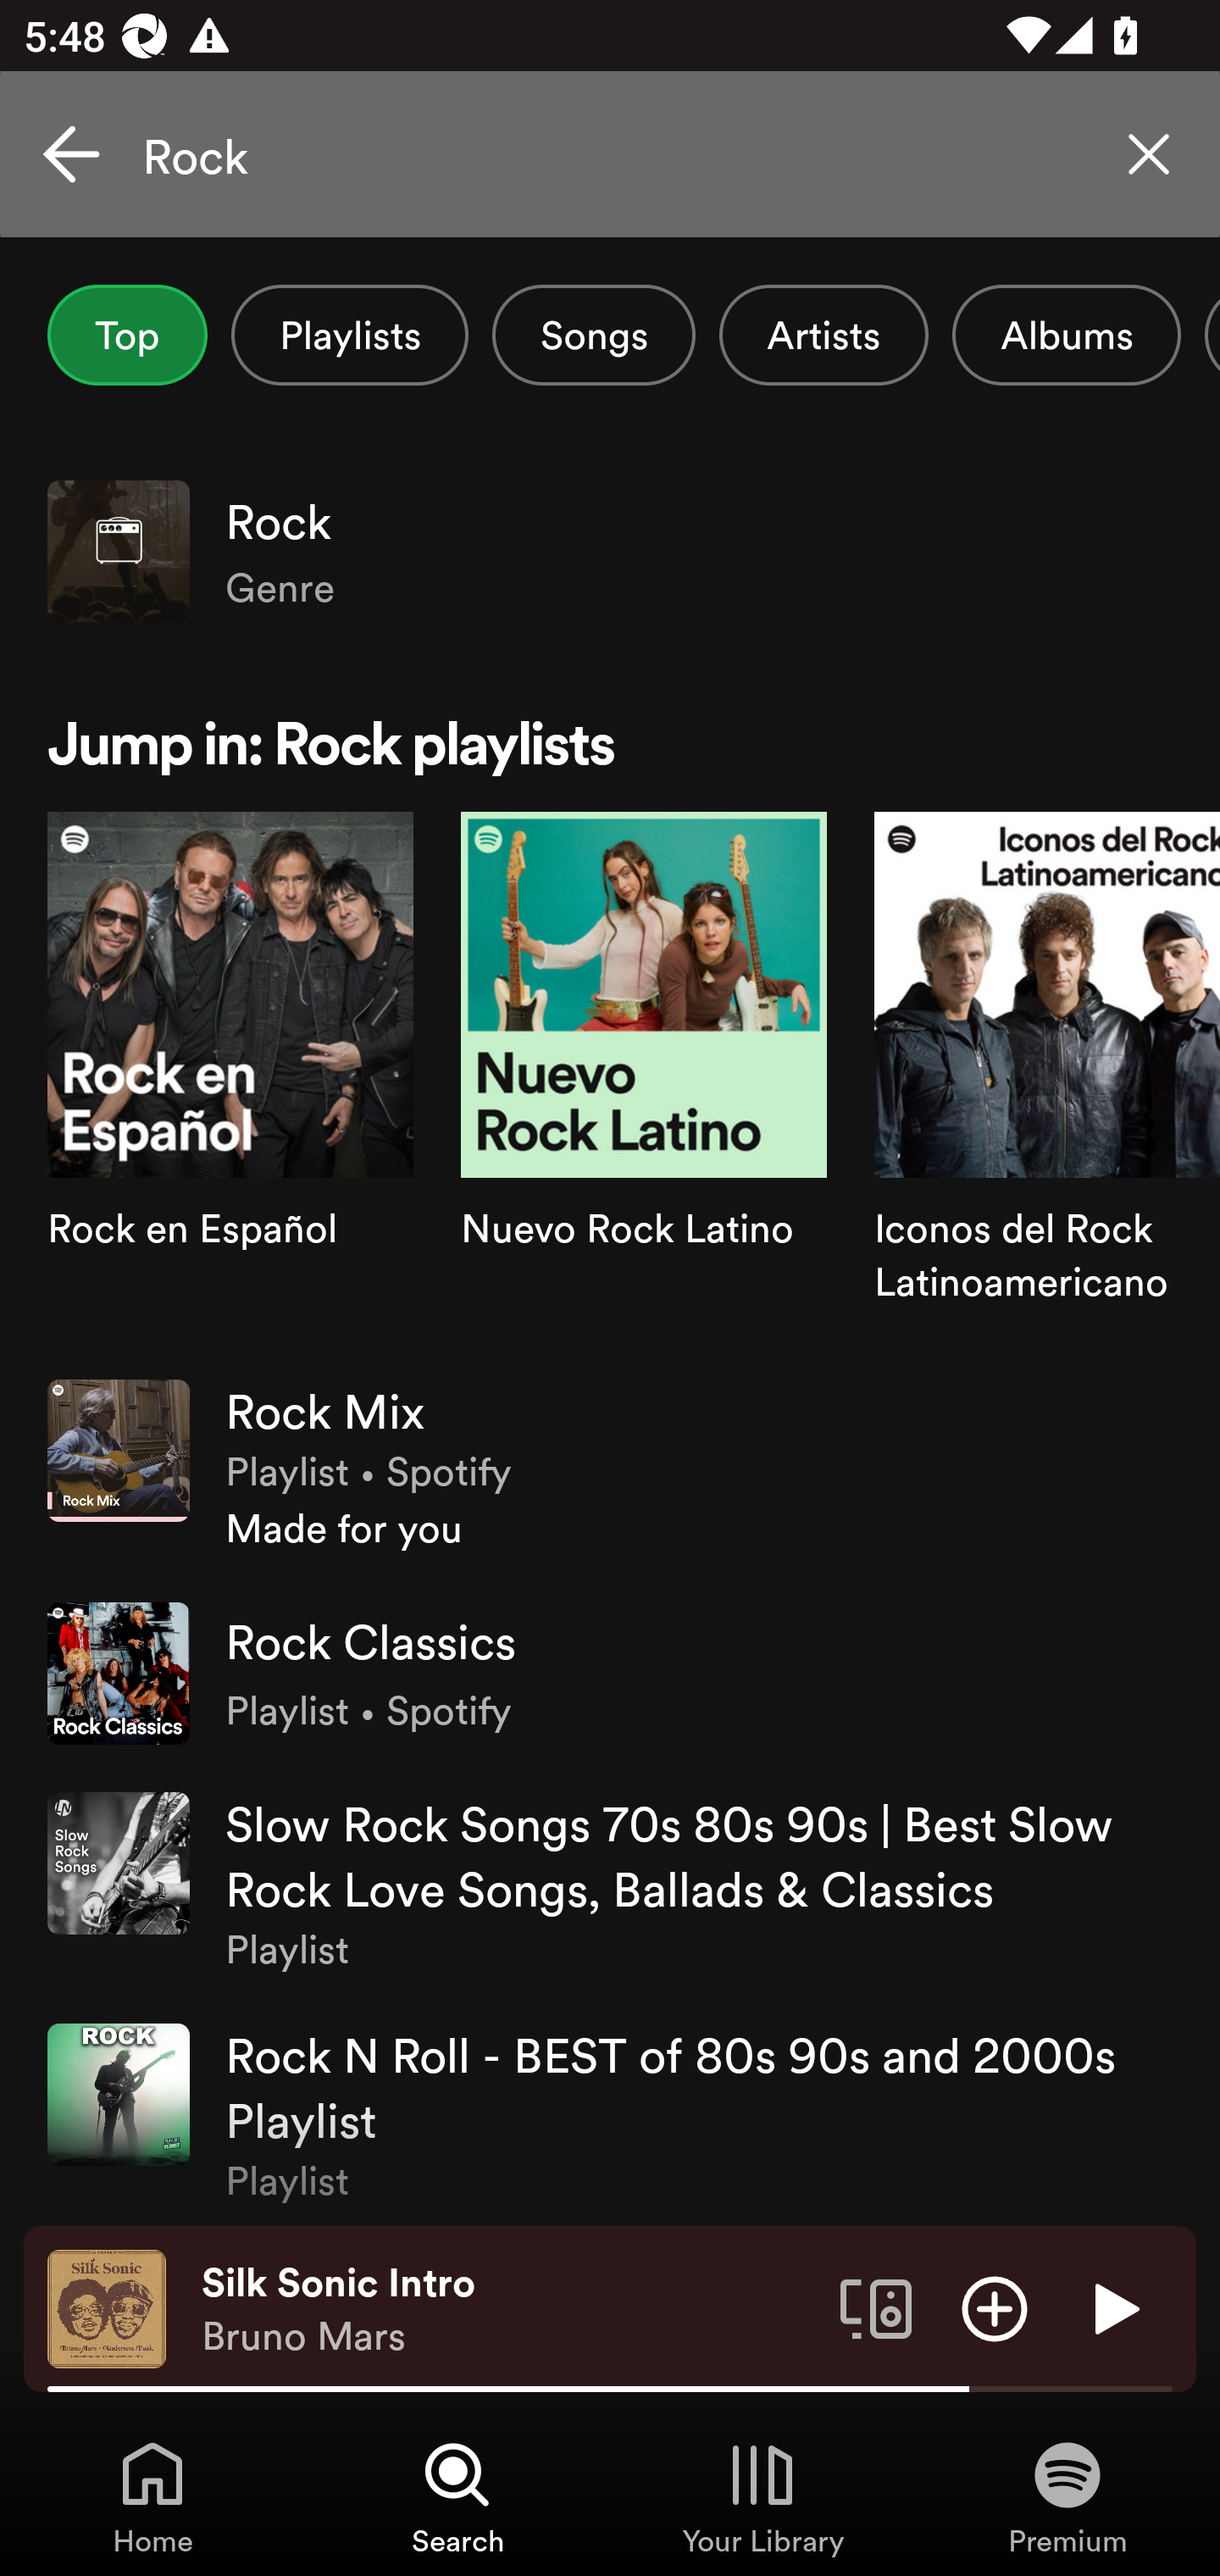 The image size is (1220, 2576). Describe the element at coordinates (823, 335) in the screenshot. I see `Artists` at that location.